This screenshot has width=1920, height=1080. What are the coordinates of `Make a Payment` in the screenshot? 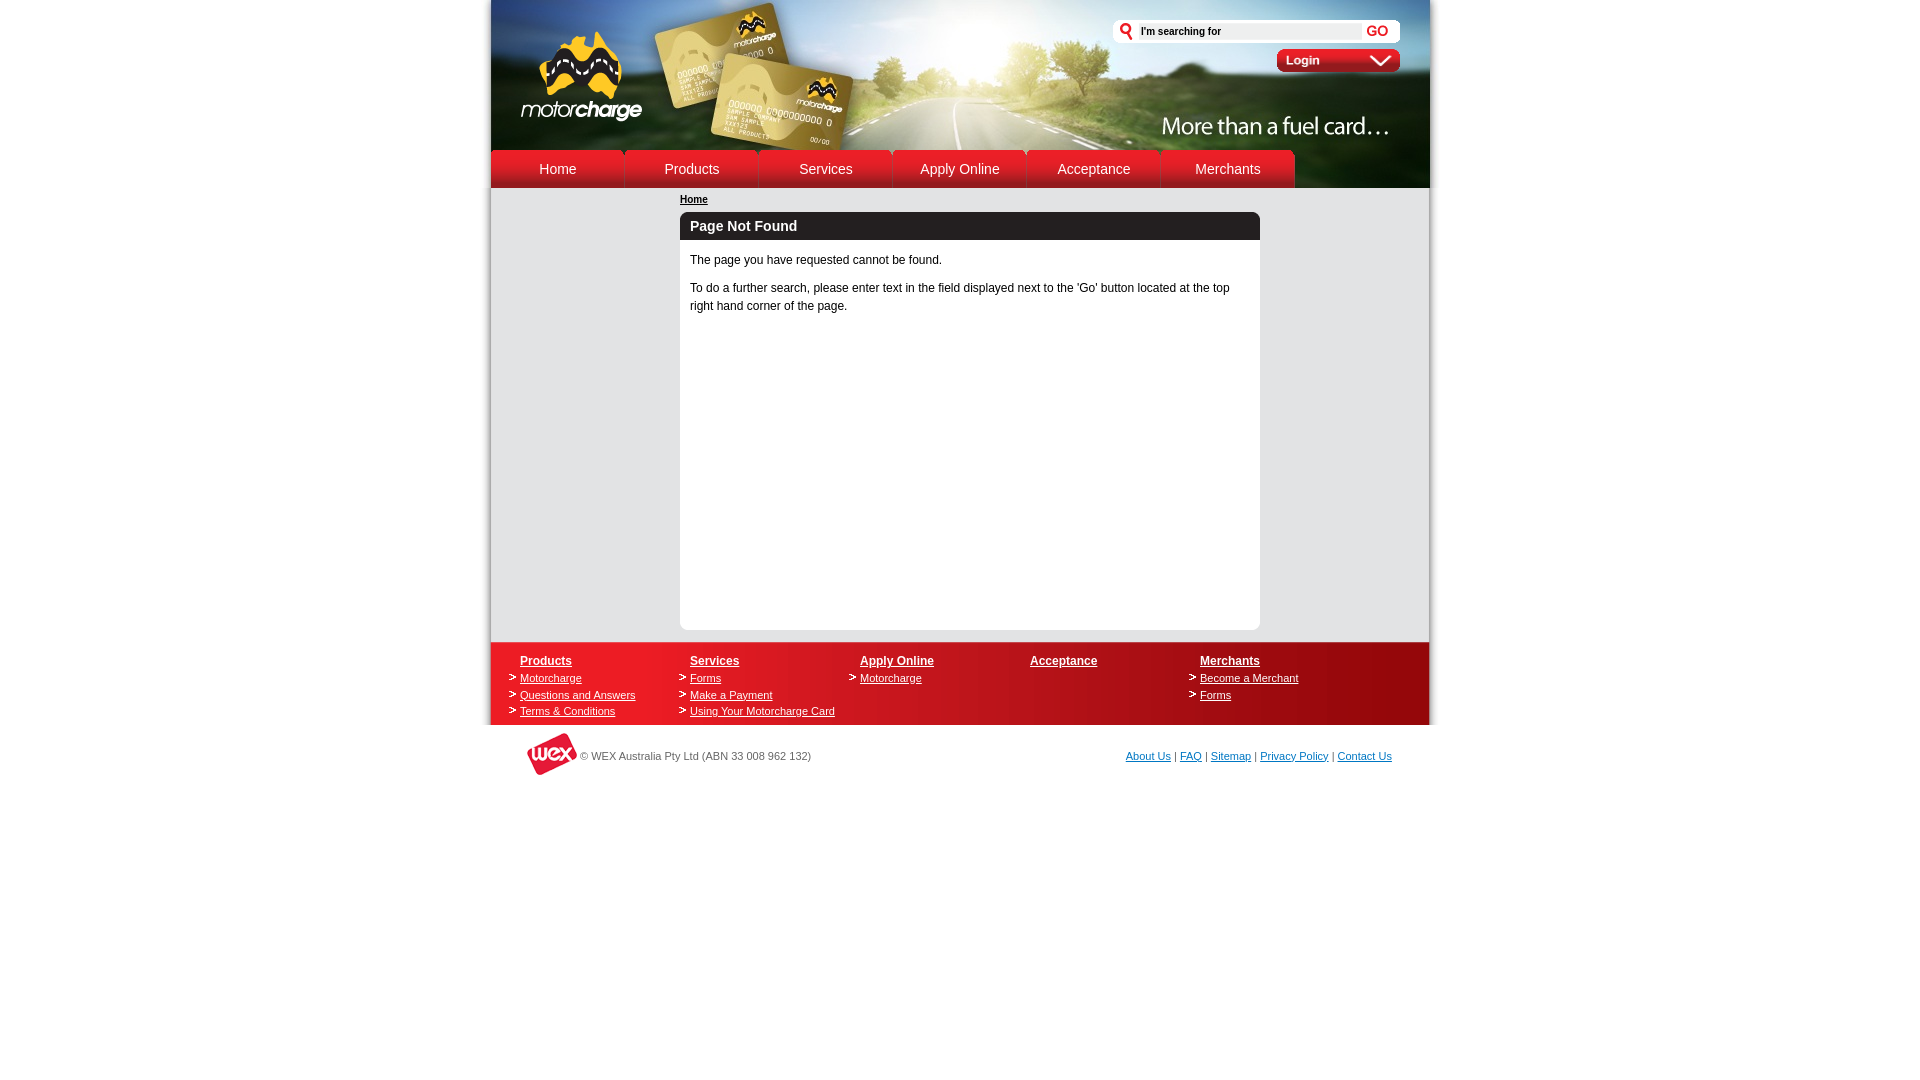 It's located at (755, 694).